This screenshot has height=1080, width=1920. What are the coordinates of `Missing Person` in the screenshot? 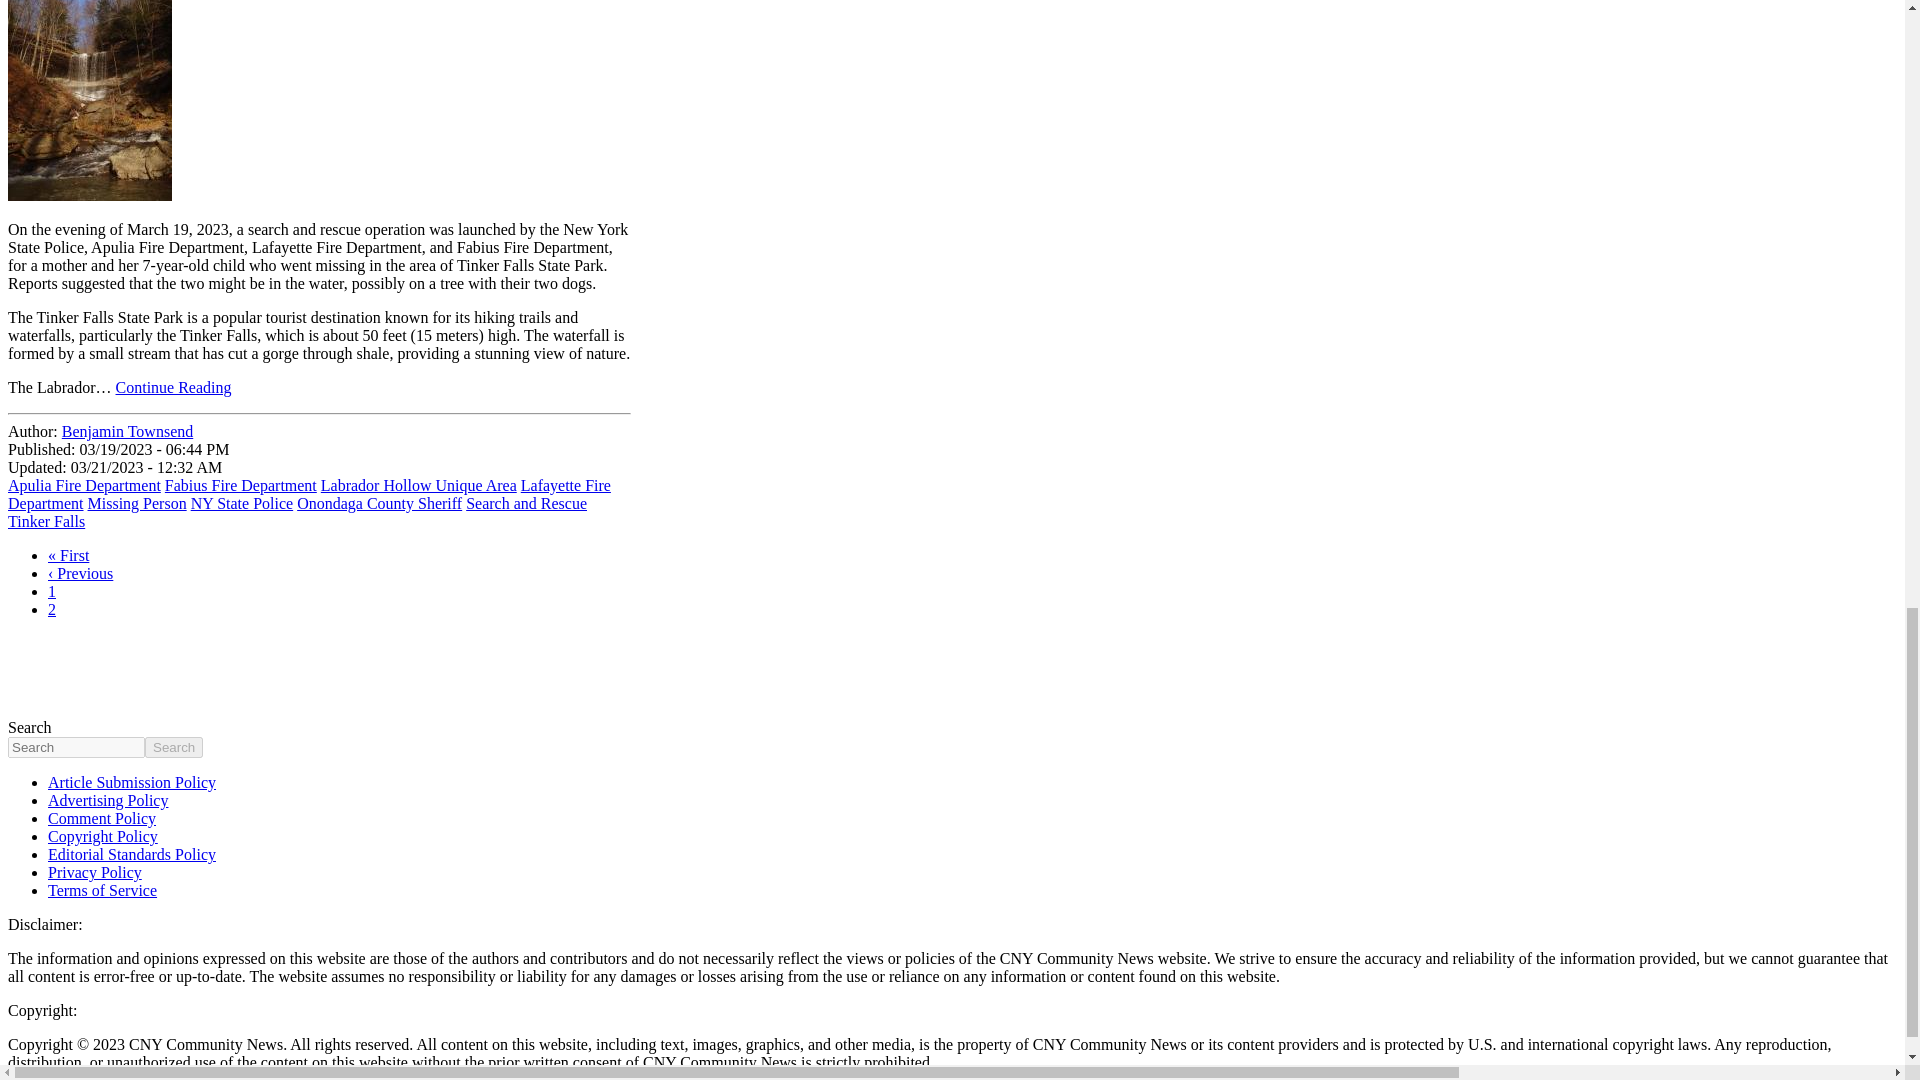 It's located at (137, 502).